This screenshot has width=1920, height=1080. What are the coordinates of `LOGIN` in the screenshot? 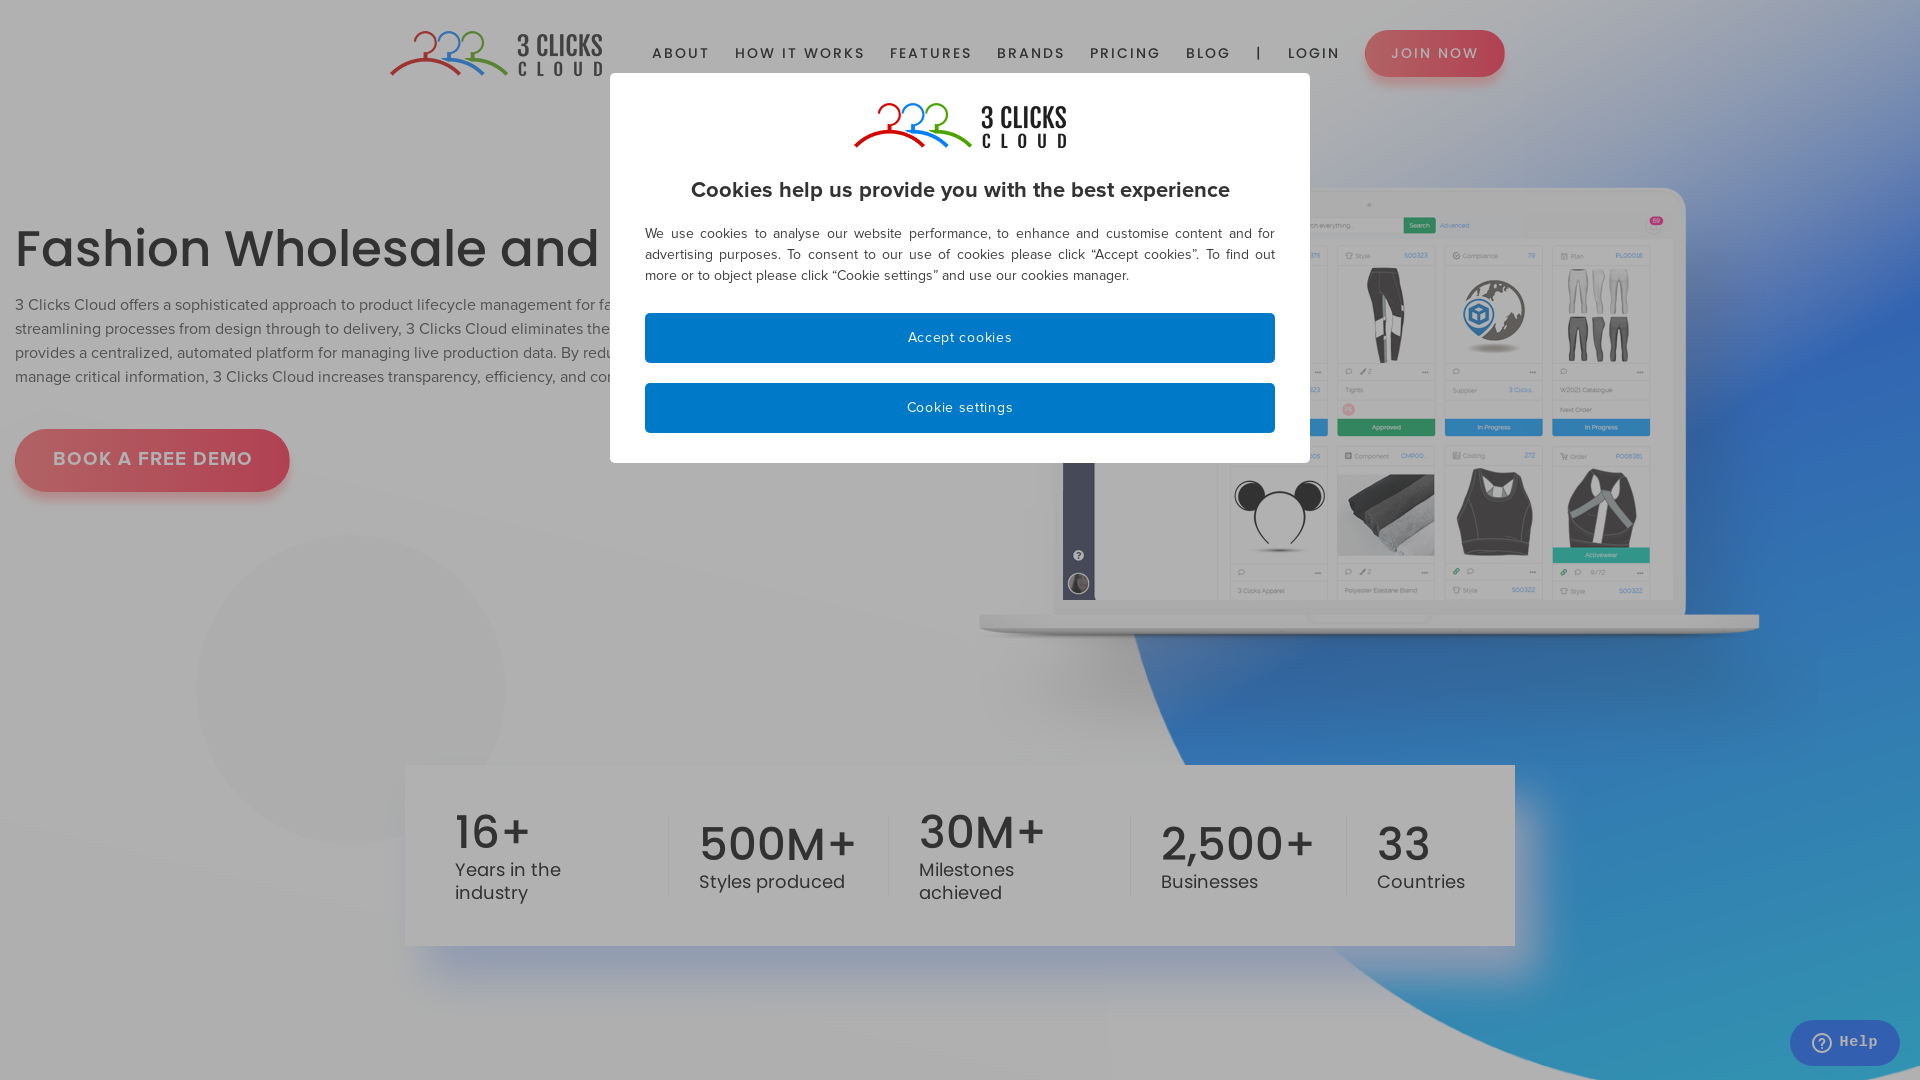 It's located at (1314, 54).